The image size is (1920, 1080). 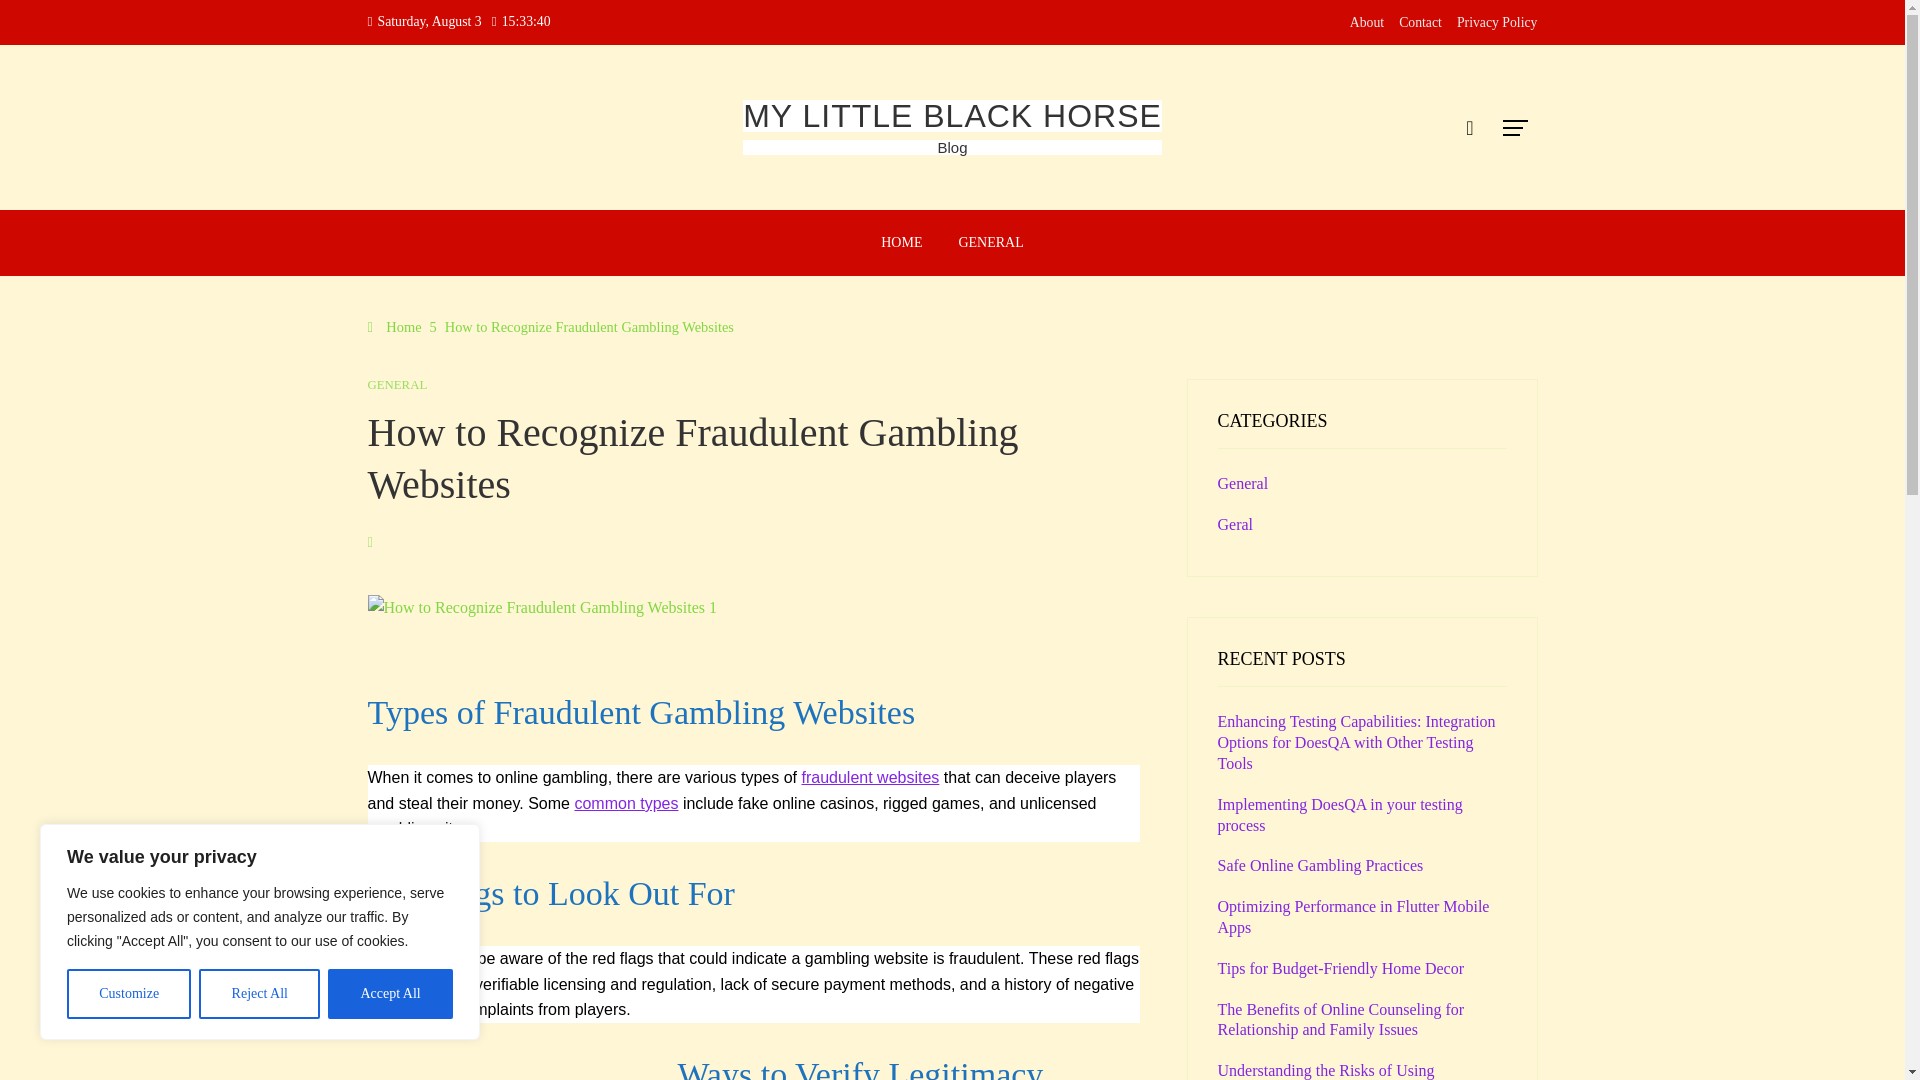 I want to click on HOME, so click(x=900, y=242).